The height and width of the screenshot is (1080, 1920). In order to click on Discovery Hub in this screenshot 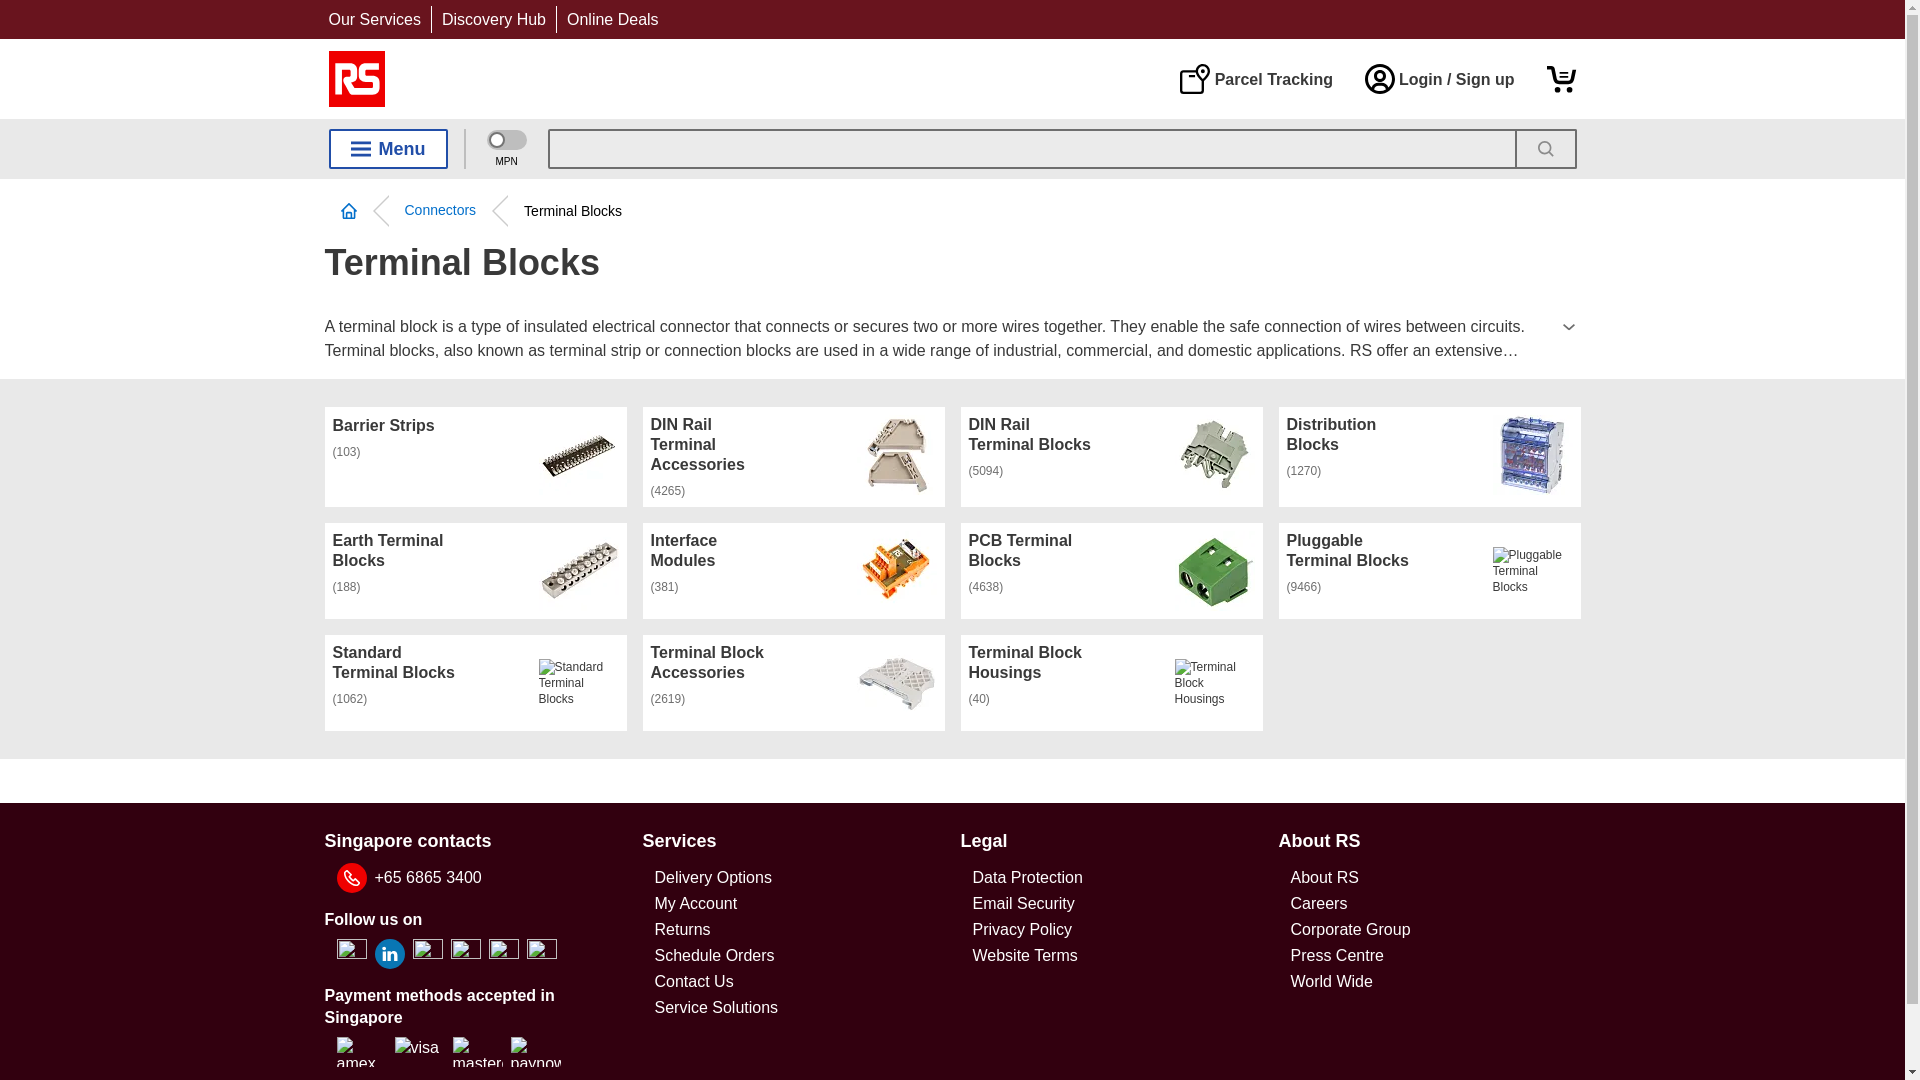, I will do `click(493, 19)`.